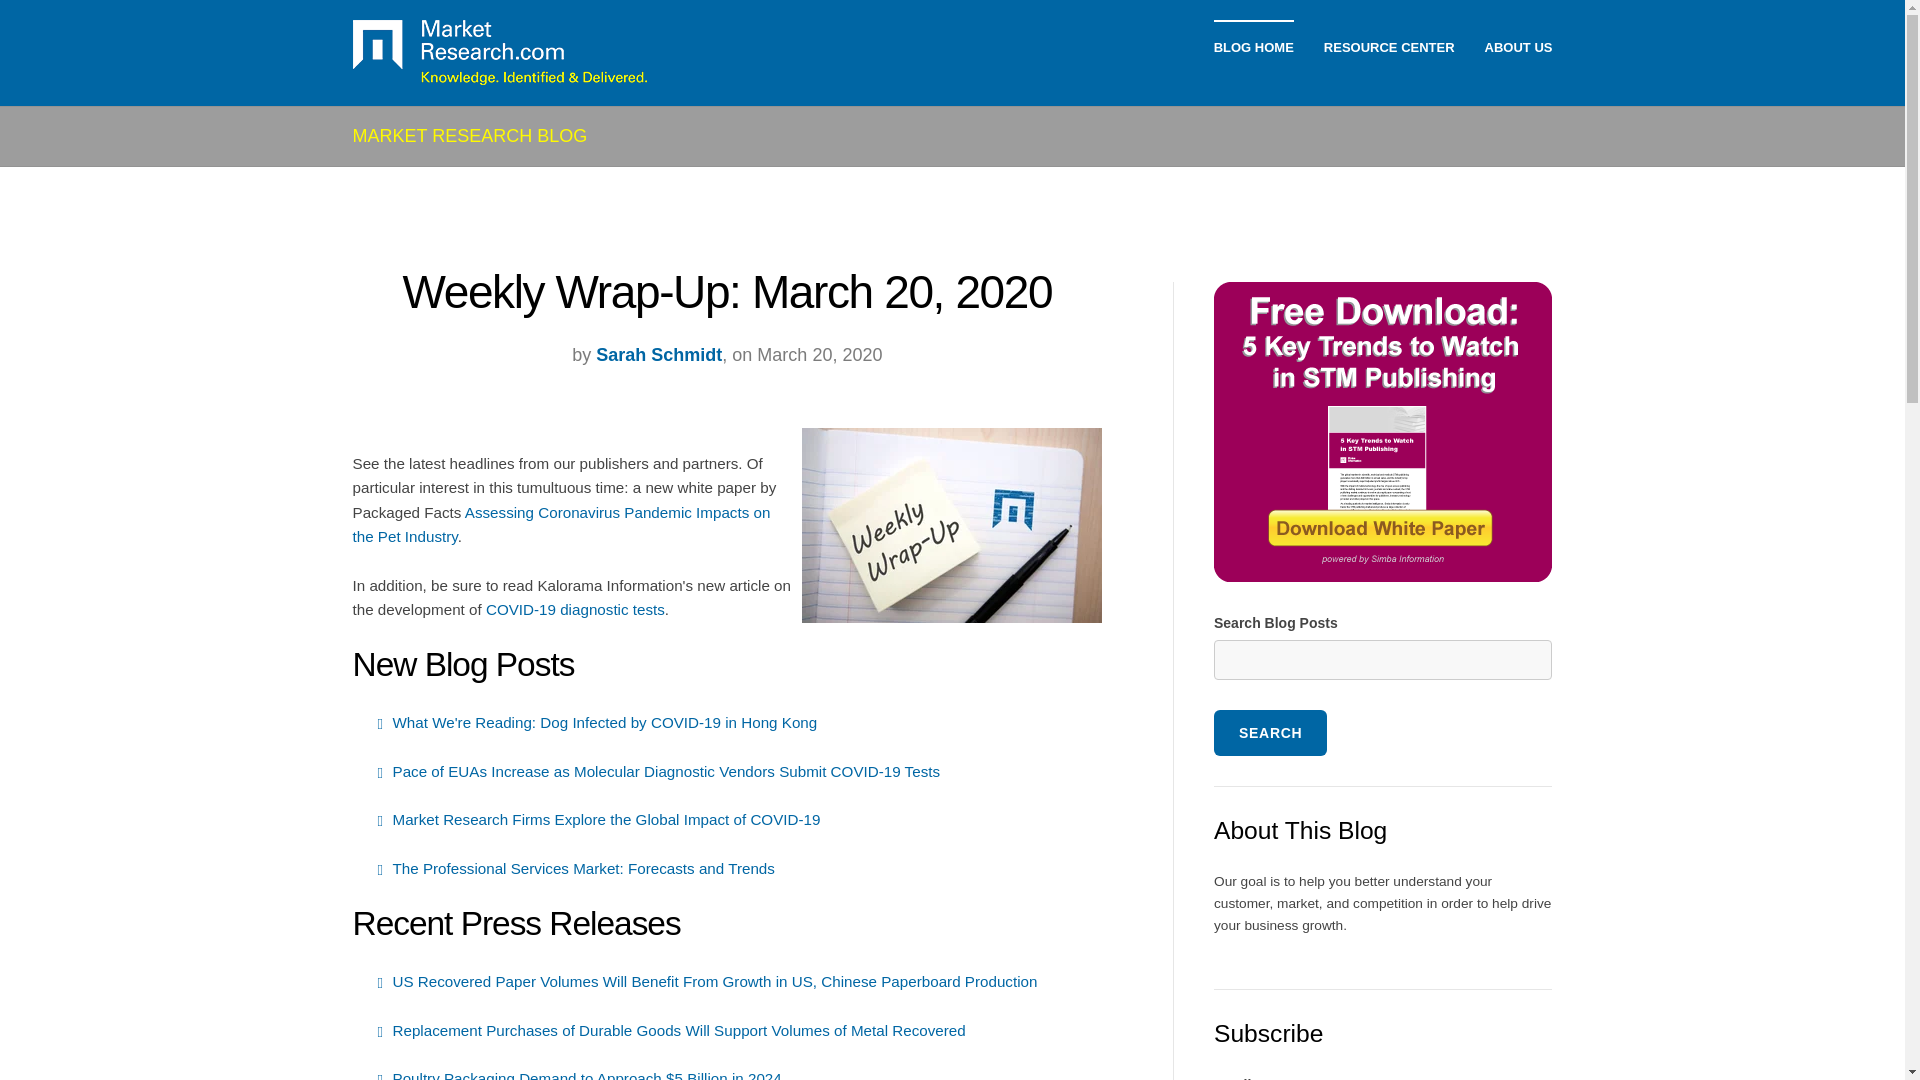  Describe the element at coordinates (605, 820) in the screenshot. I see `Market Research Firms Explore the Global Impact of COVID-19` at that location.